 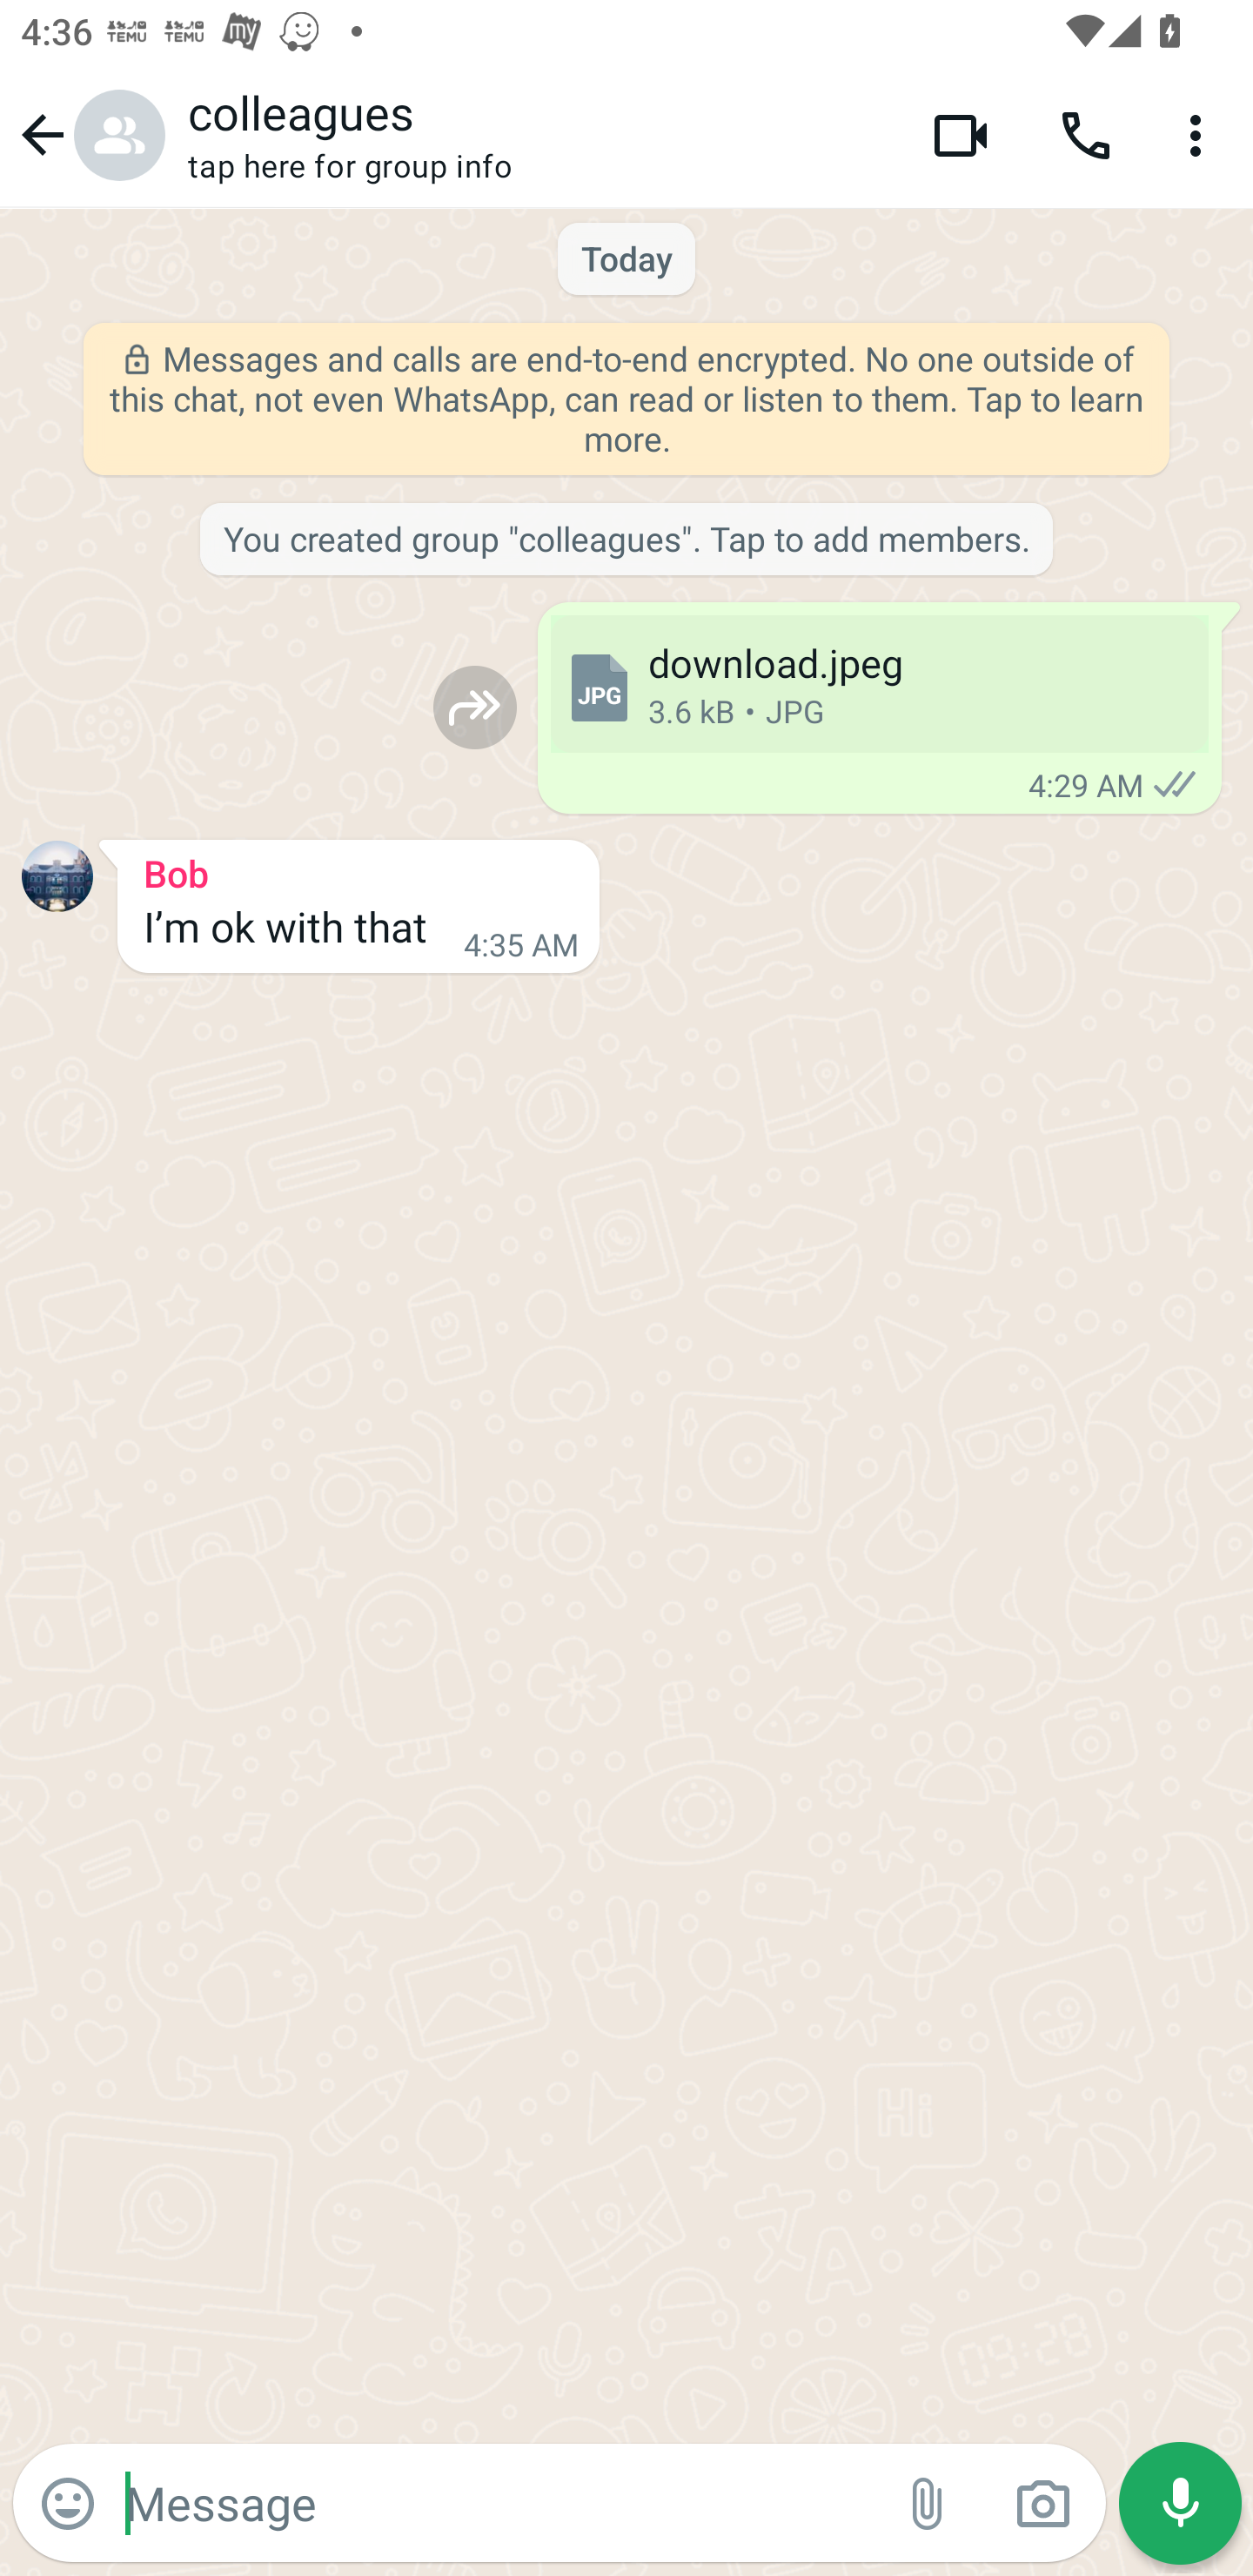 What do you see at coordinates (89, 134) in the screenshot?
I see `Navigate up` at bounding box center [89, 134].